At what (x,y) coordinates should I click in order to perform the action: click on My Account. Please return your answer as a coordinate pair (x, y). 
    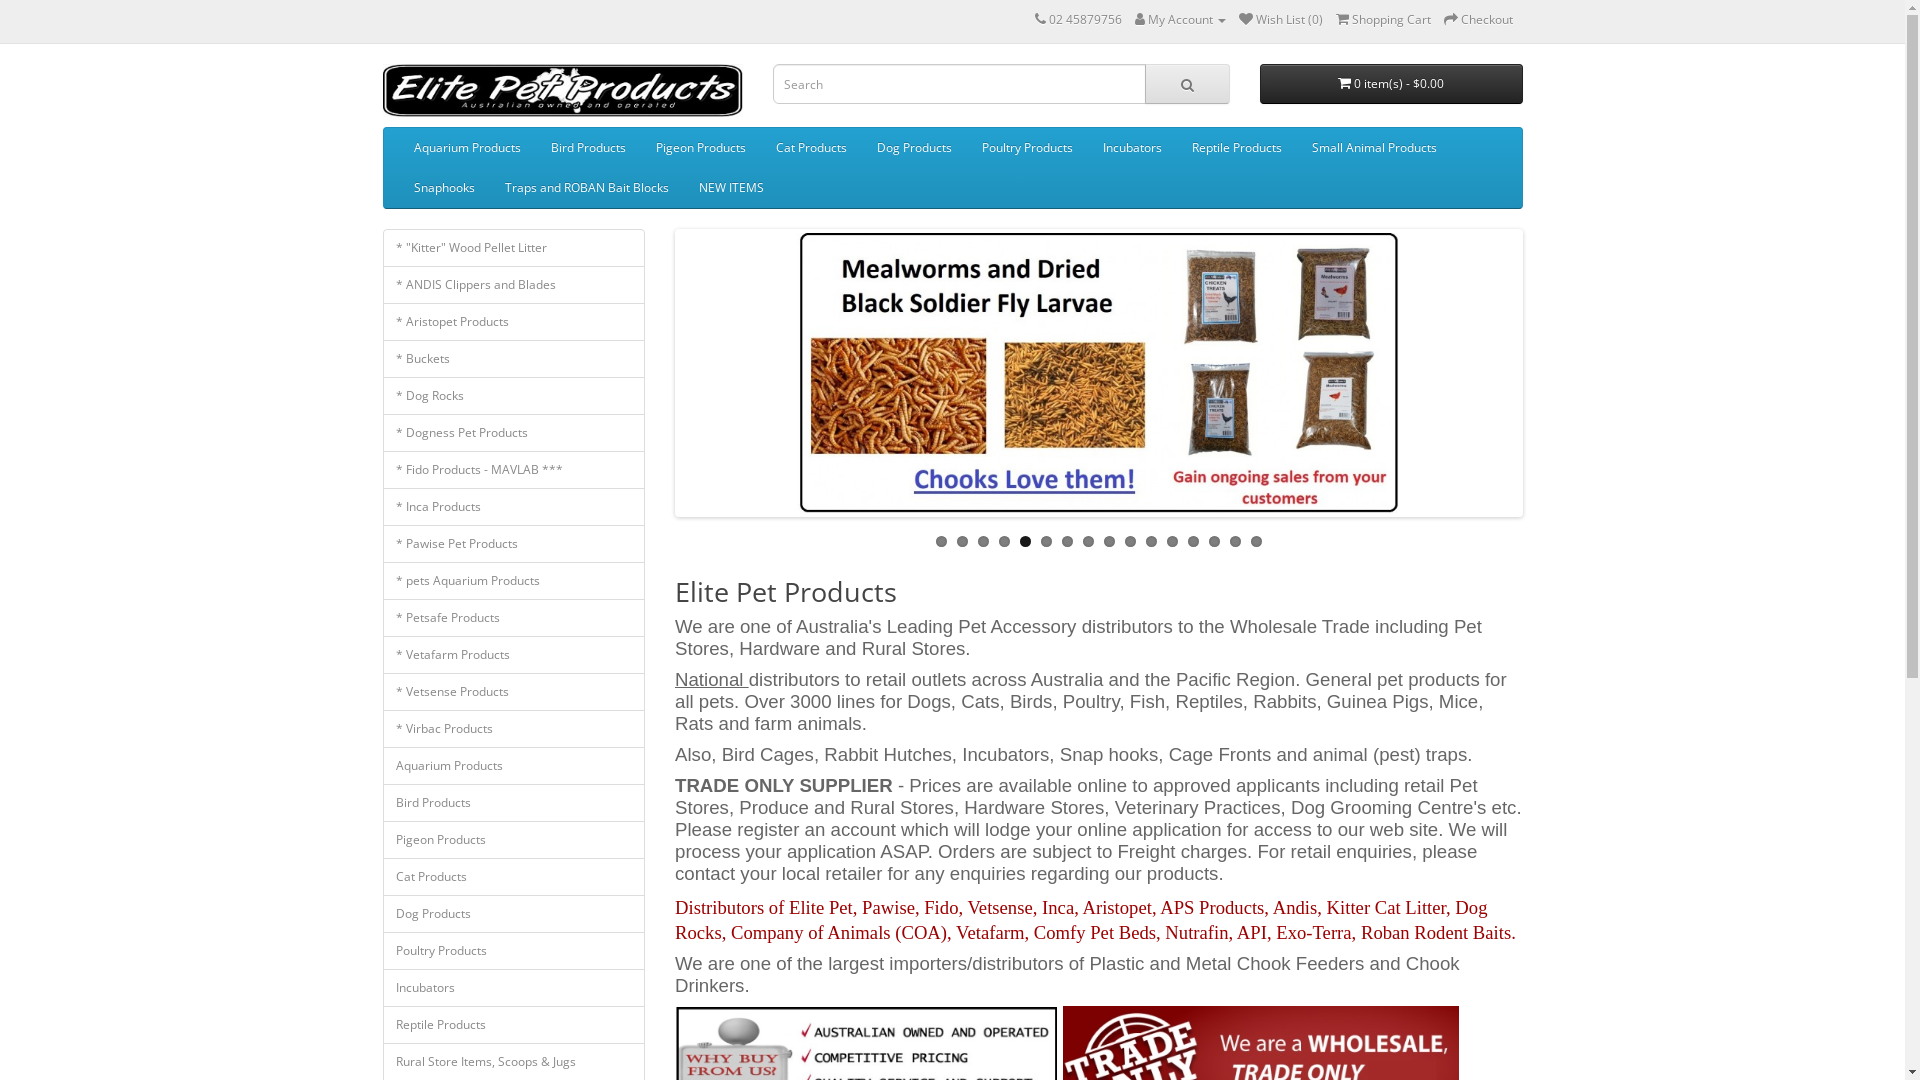
    Looking at the image, I should click on (1180, 20).